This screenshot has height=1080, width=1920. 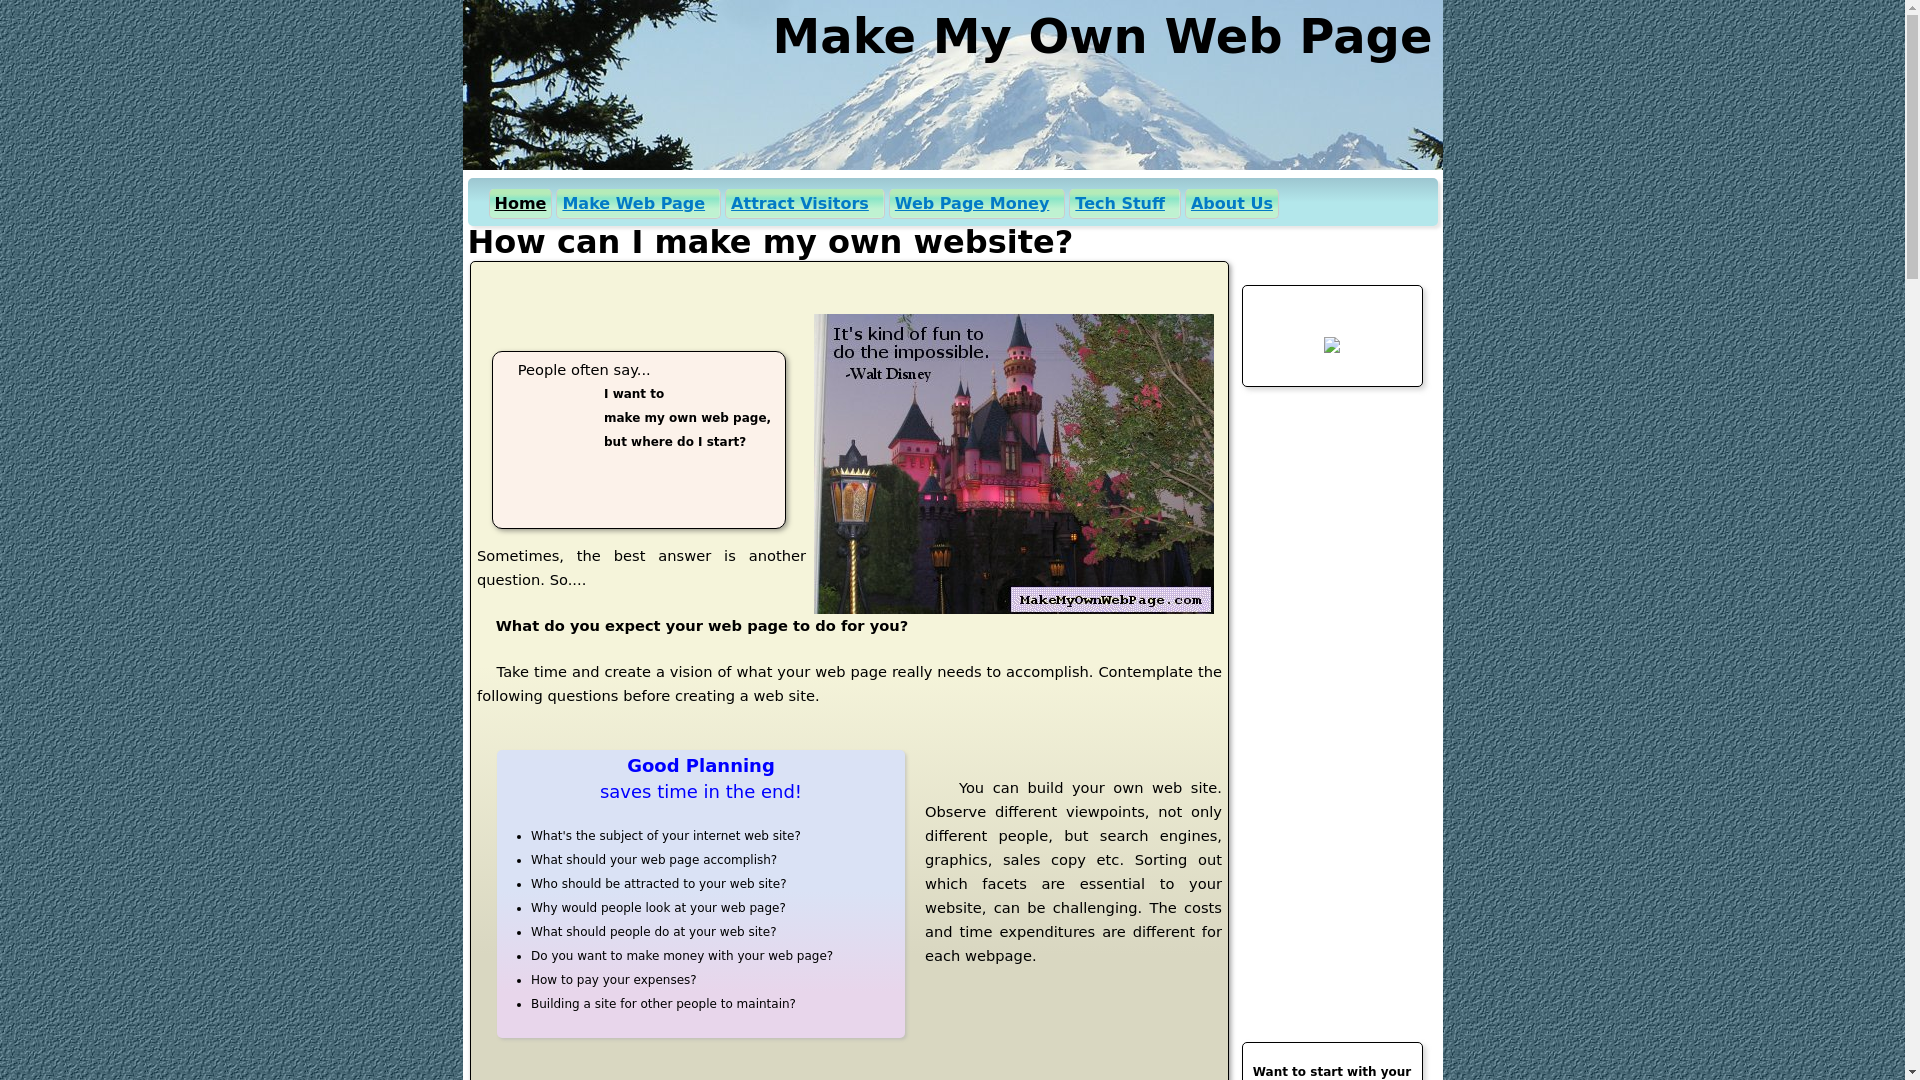 I want to click on Steps to make my own web page, so click(x=638, y=204).